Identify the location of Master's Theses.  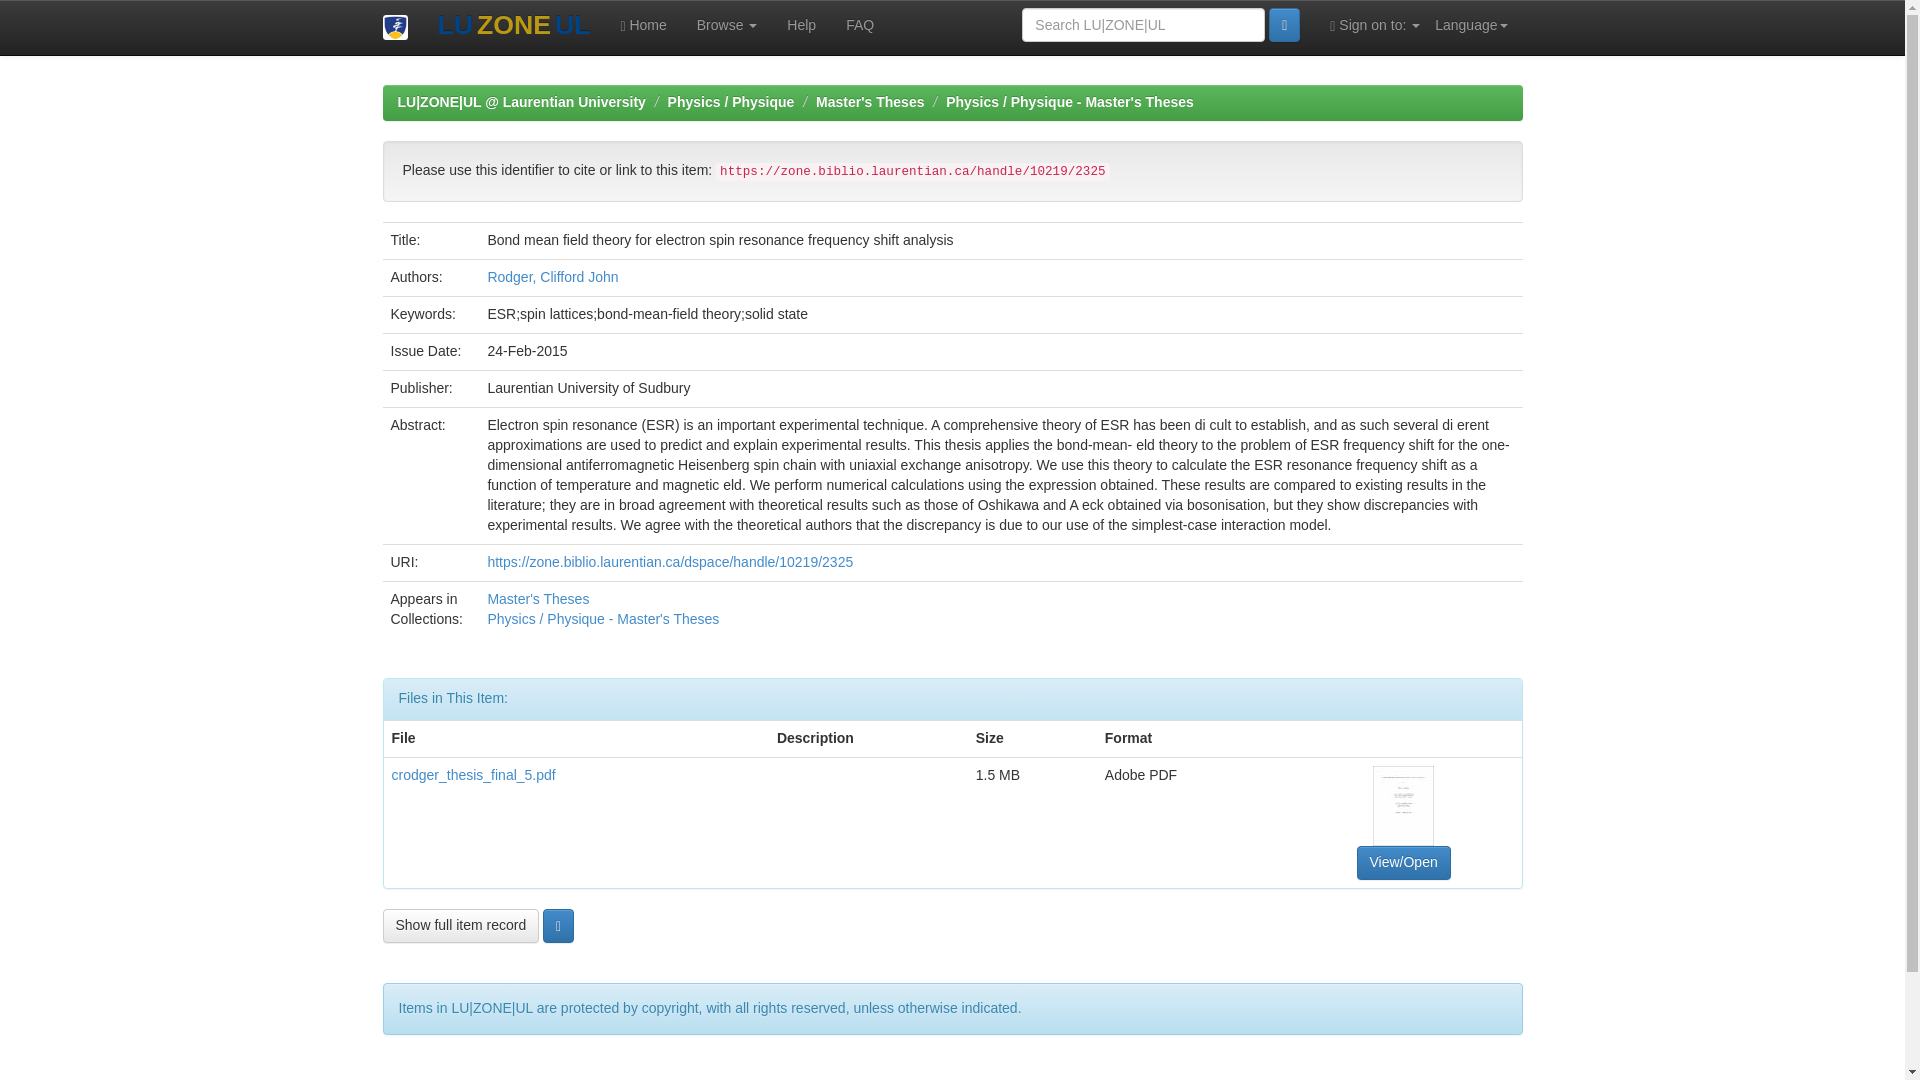
(538, 598).